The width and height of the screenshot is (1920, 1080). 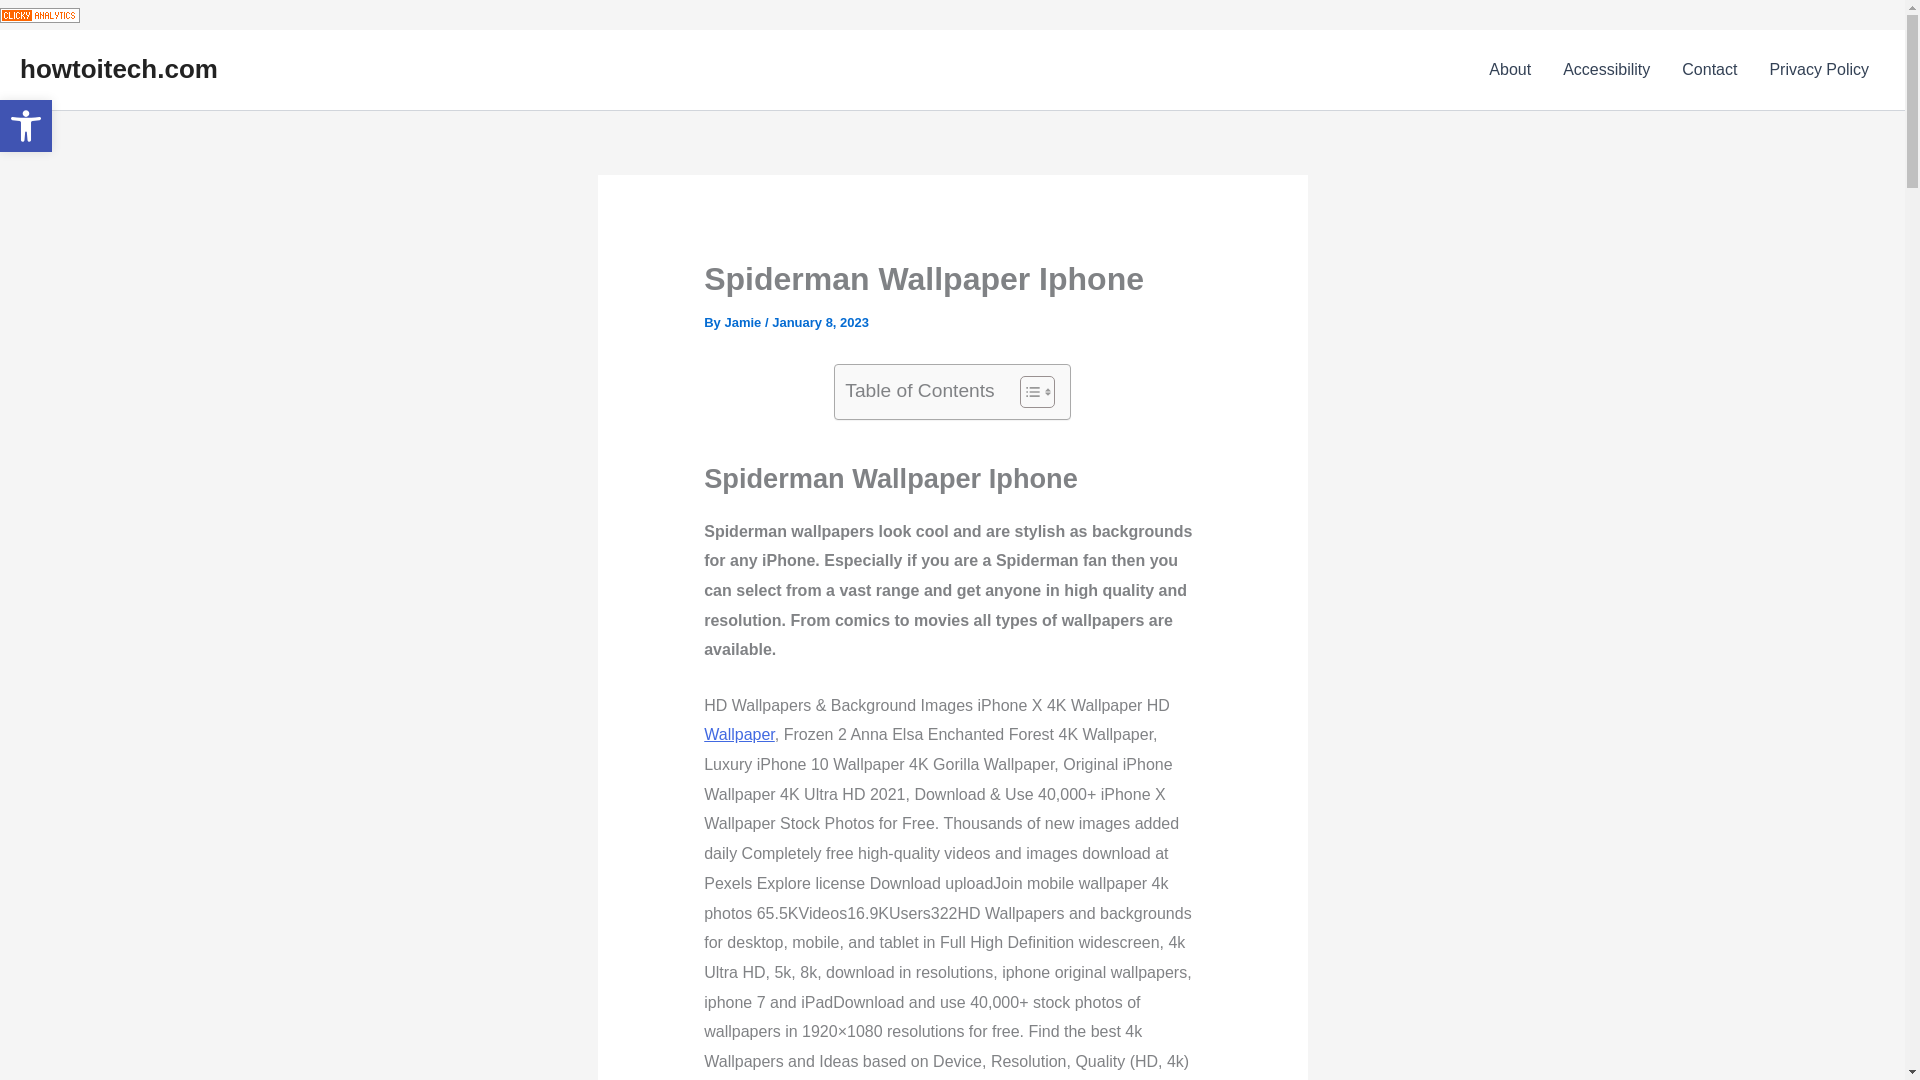 I want to click on Jamie, so click(x=744, y=322).